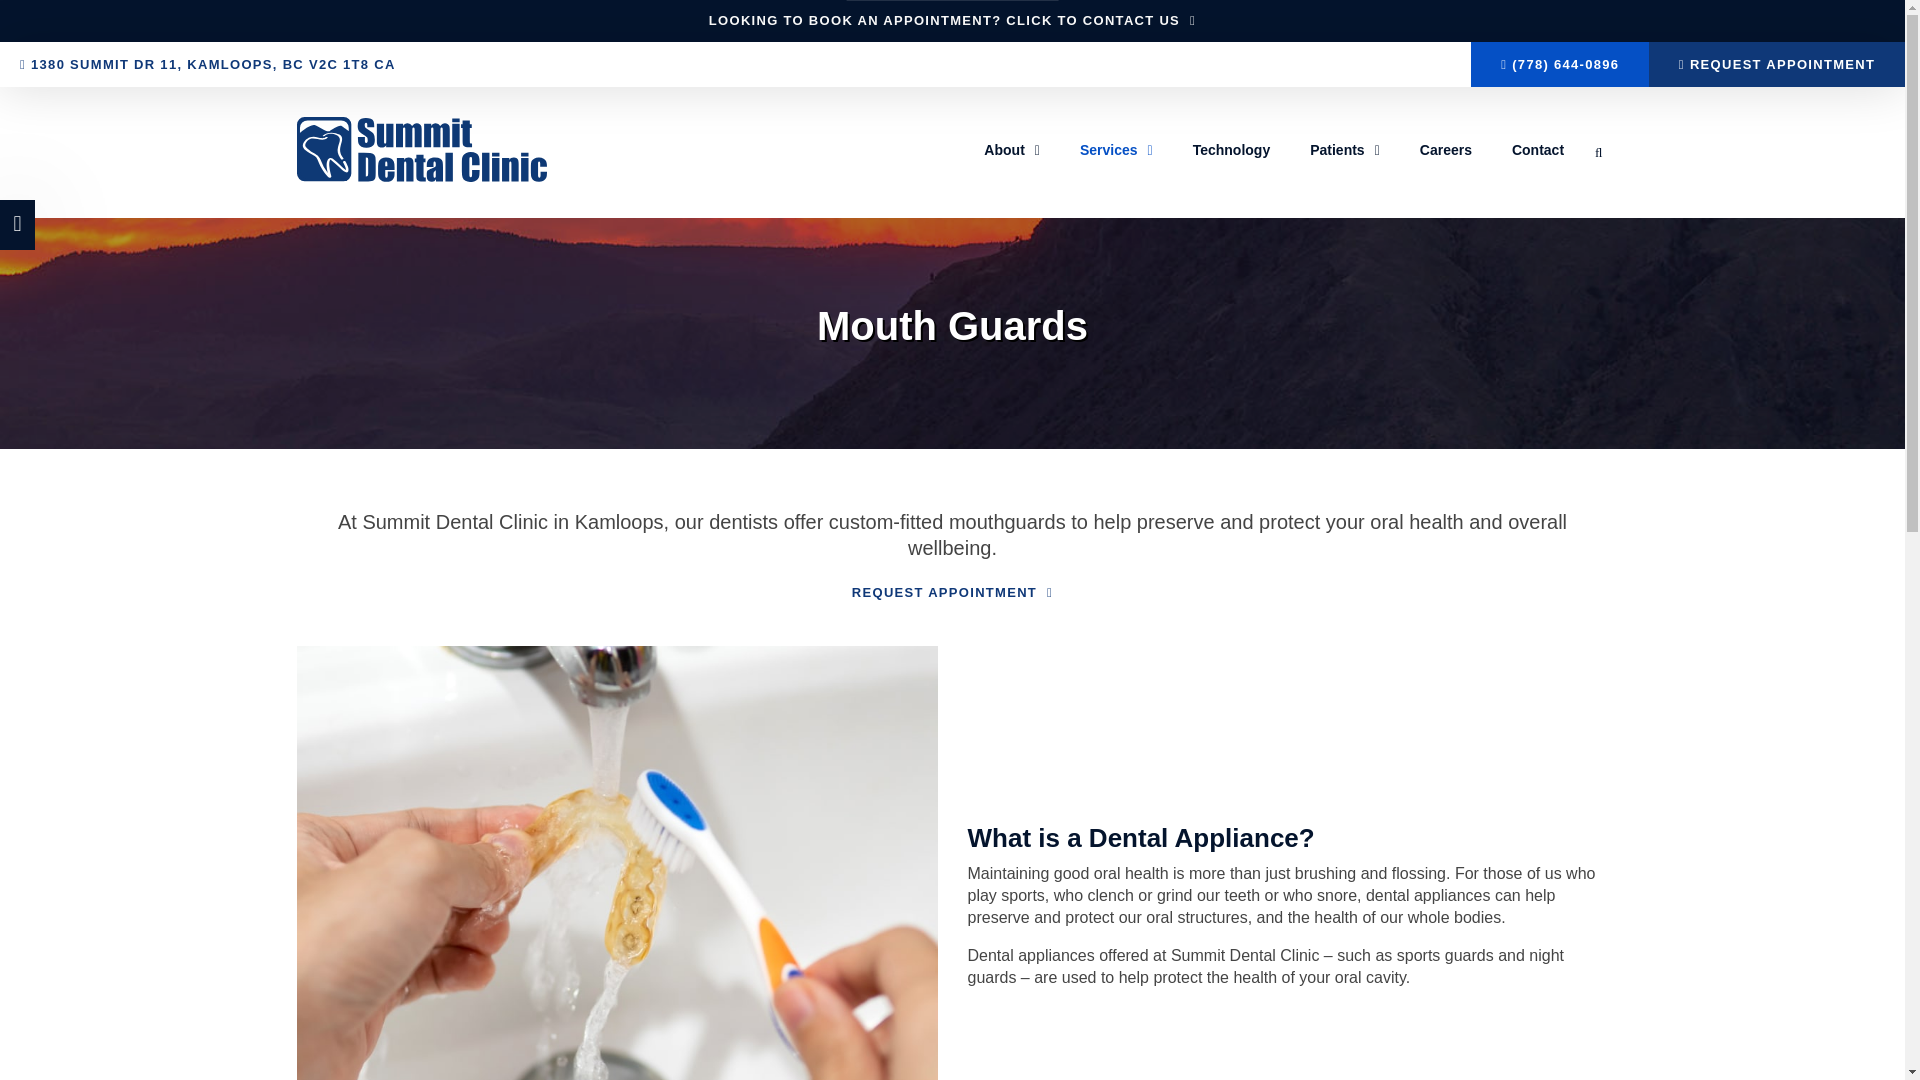  Describe the element at coordinates (952, 20) in the screenshot. I see `LOOKING TO BOOK AN APPOINTMENT? CLICK TO CONTACT US` at that location.